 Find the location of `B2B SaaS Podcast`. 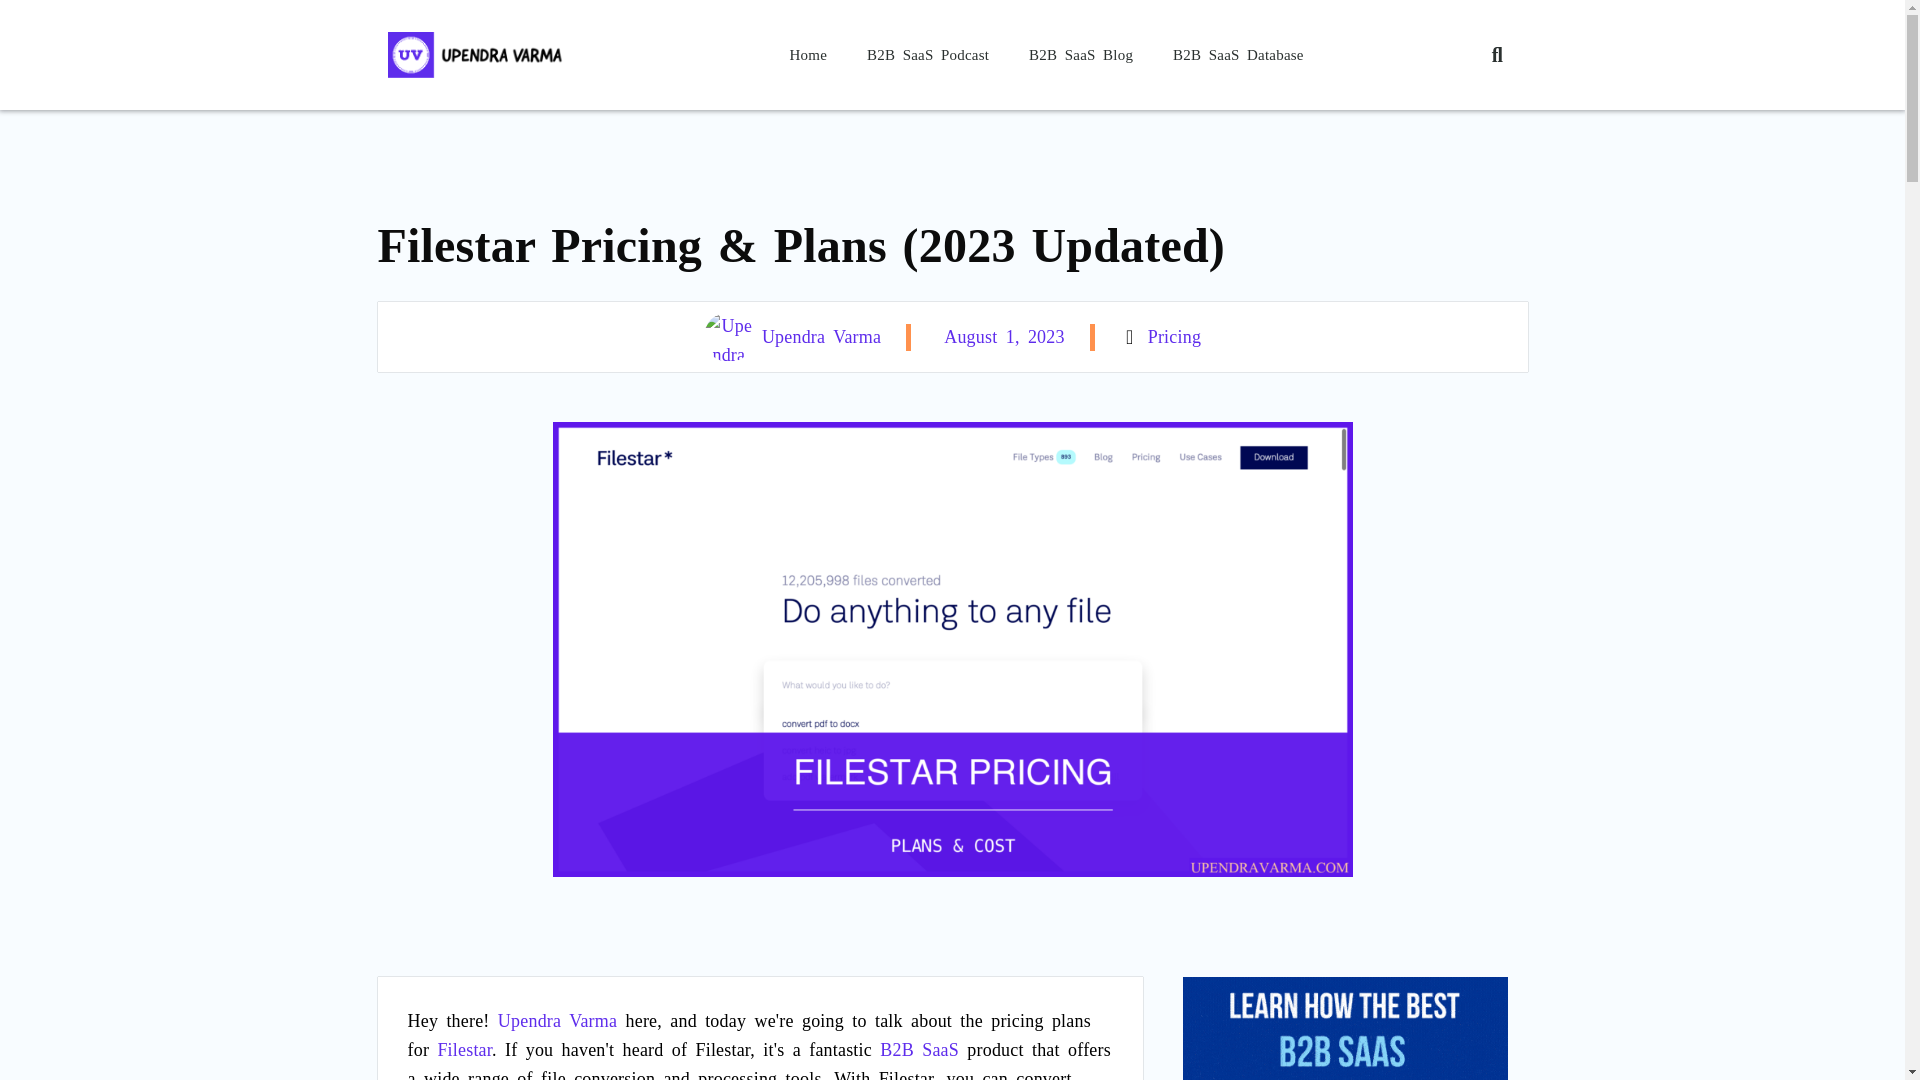

B2B SaaS Podcast is located at coordinates (928, 54).